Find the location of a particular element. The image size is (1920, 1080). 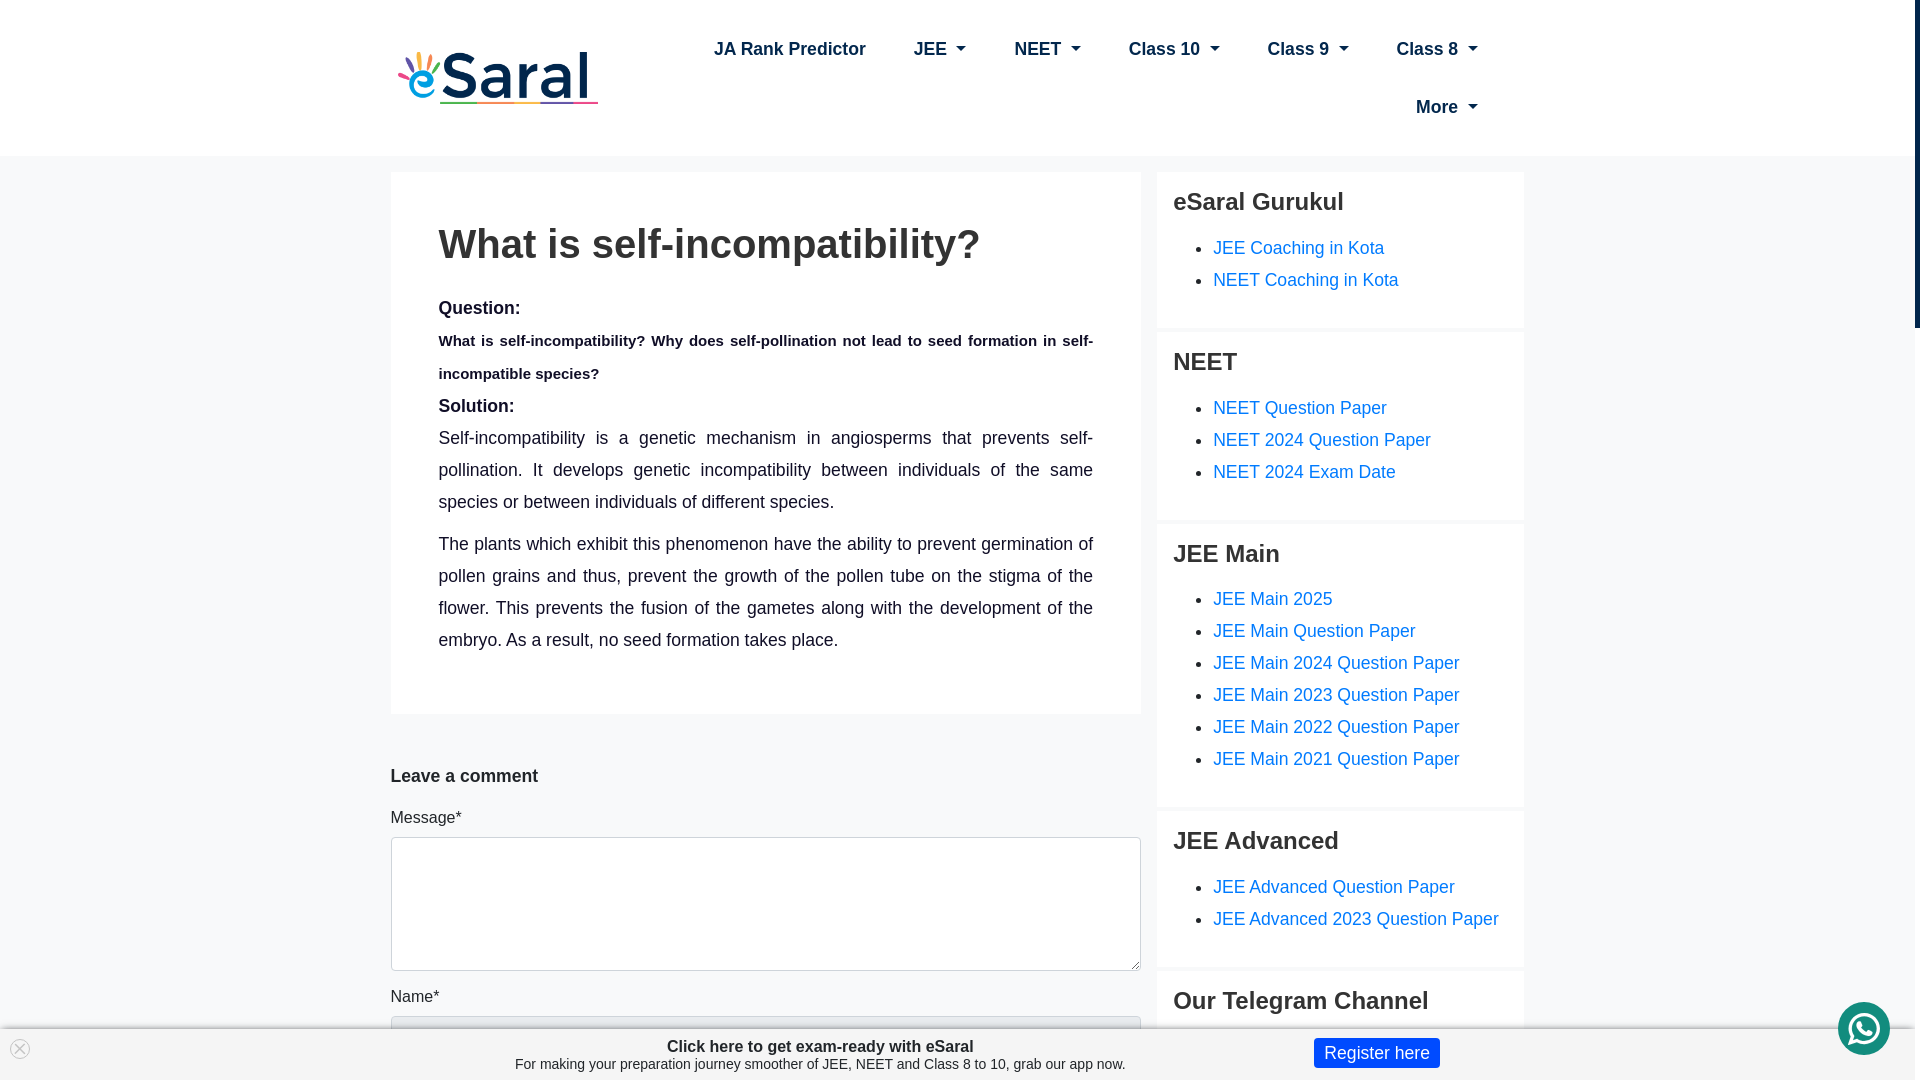

JEE is located at coordinates (940, 48).